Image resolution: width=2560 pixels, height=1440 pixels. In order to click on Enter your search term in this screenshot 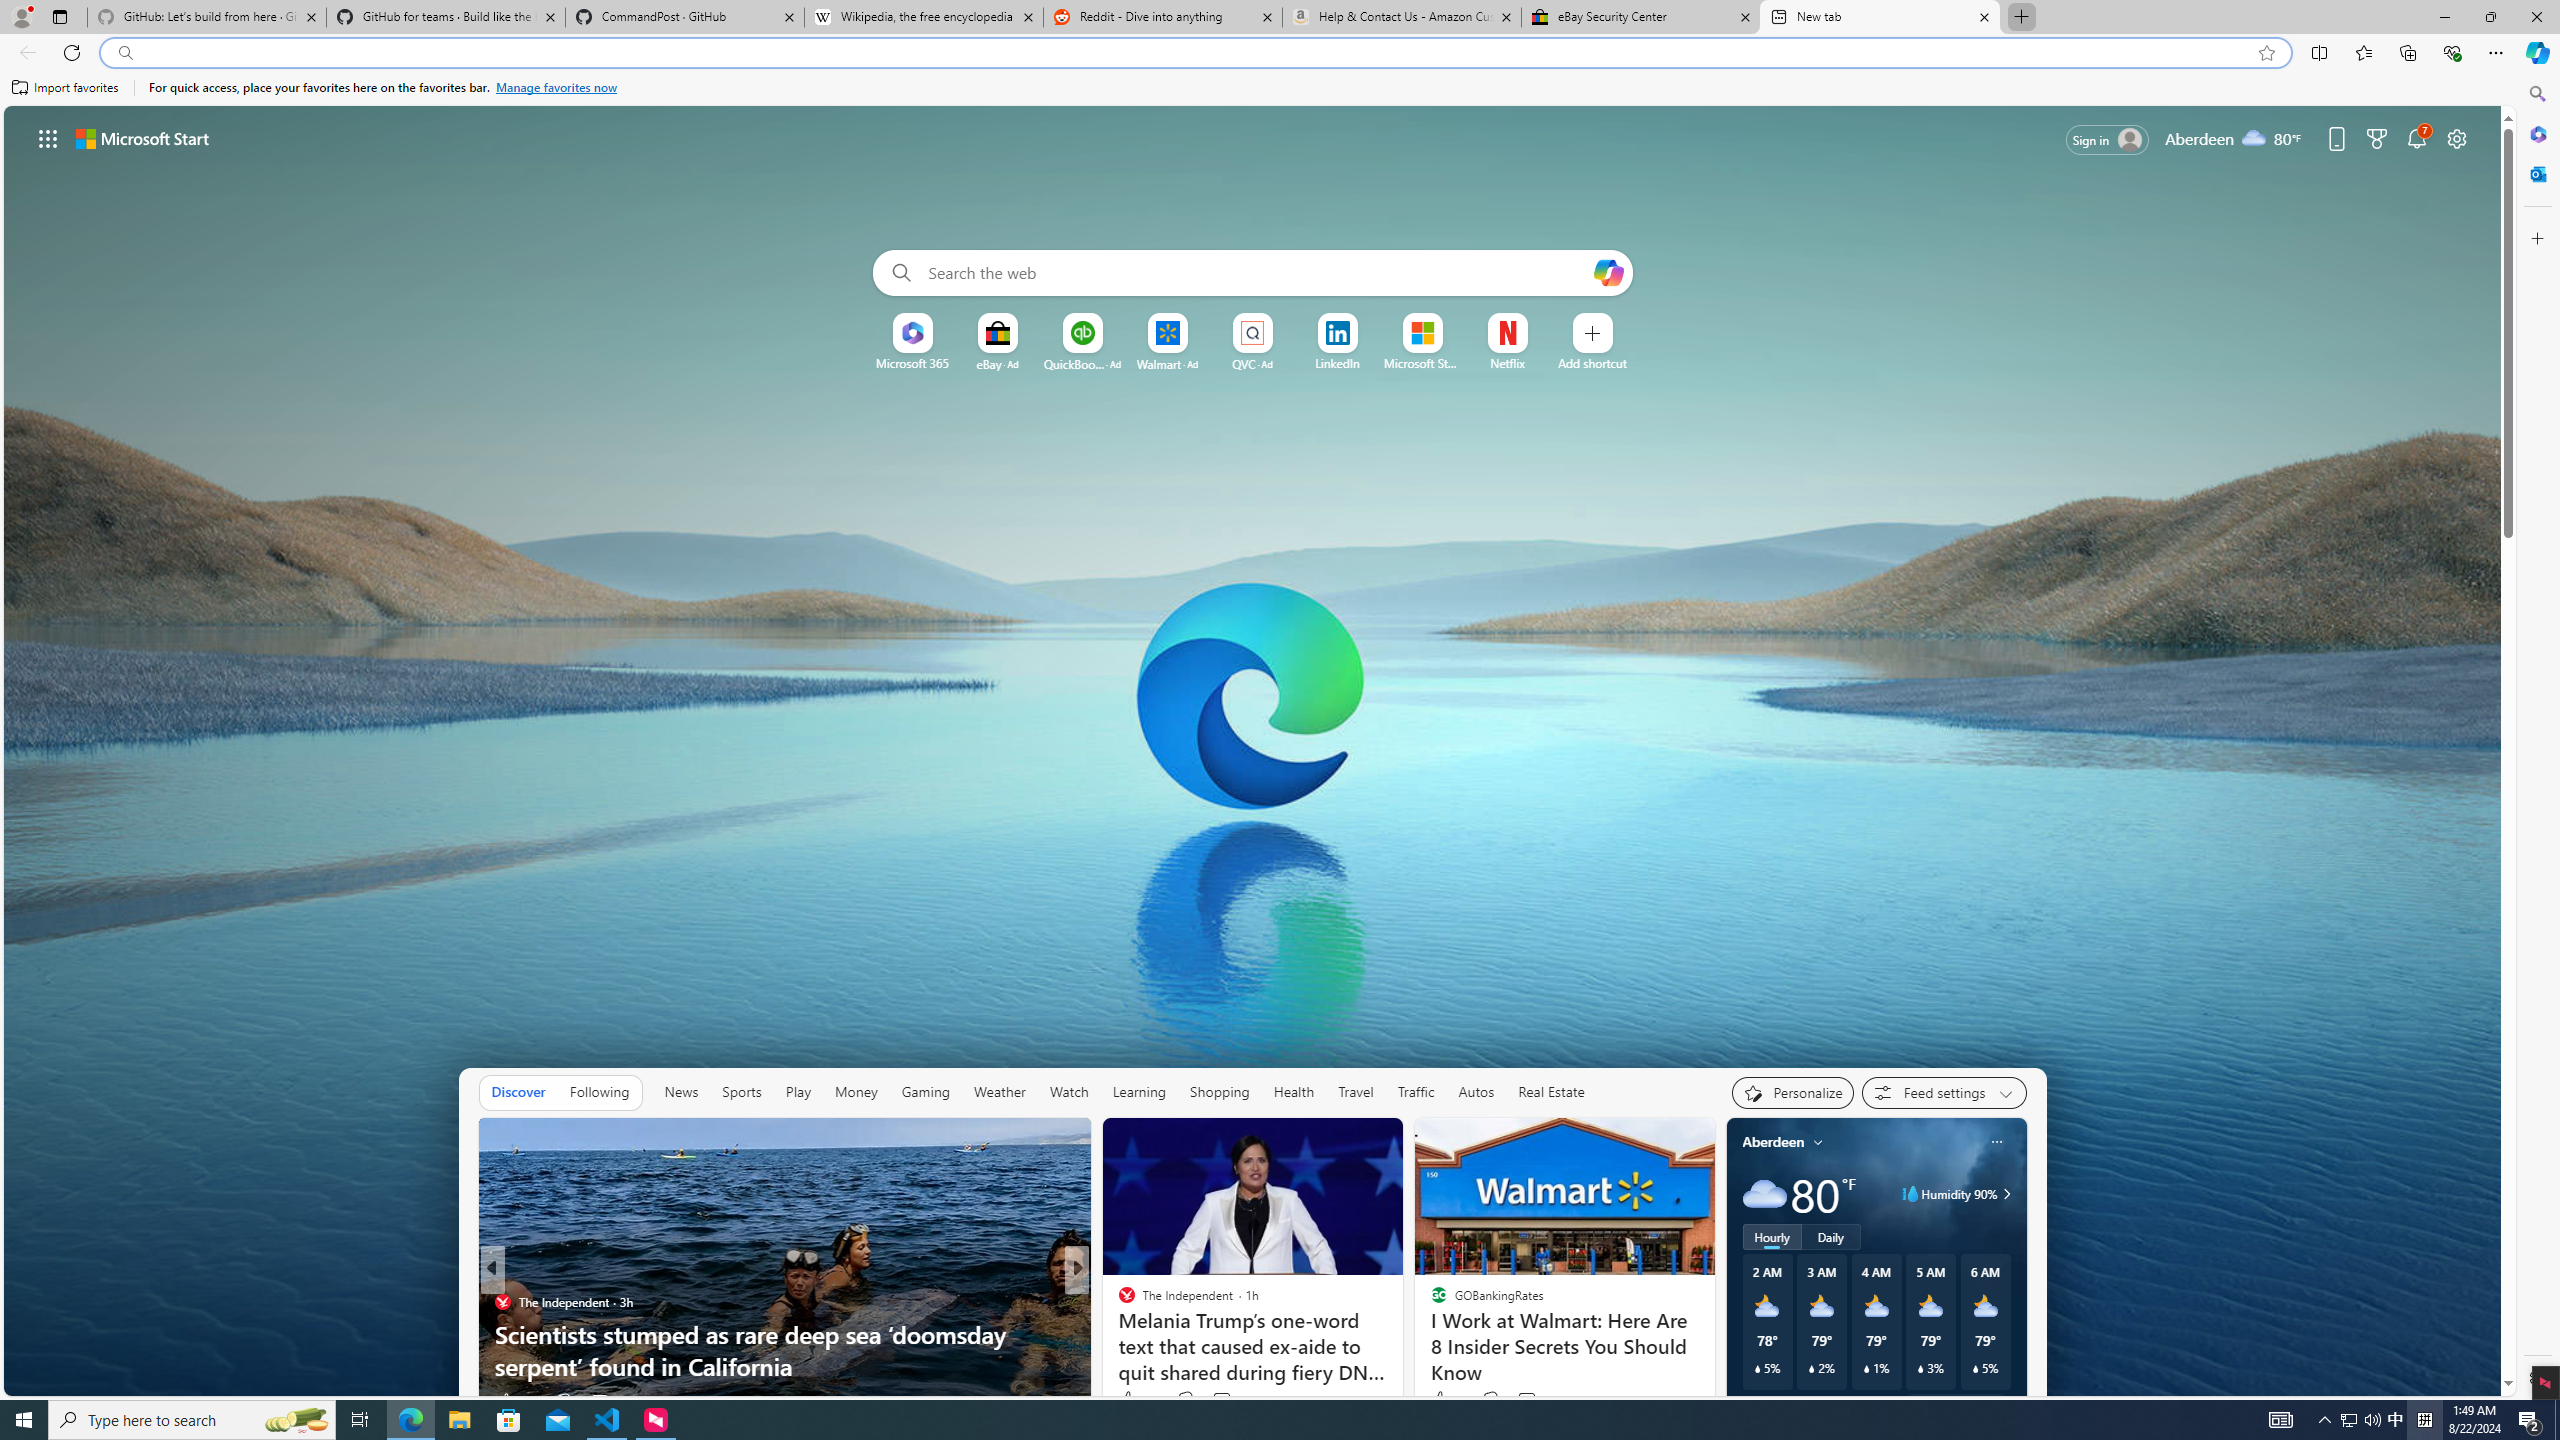, I will do `click(1256, 273)`.